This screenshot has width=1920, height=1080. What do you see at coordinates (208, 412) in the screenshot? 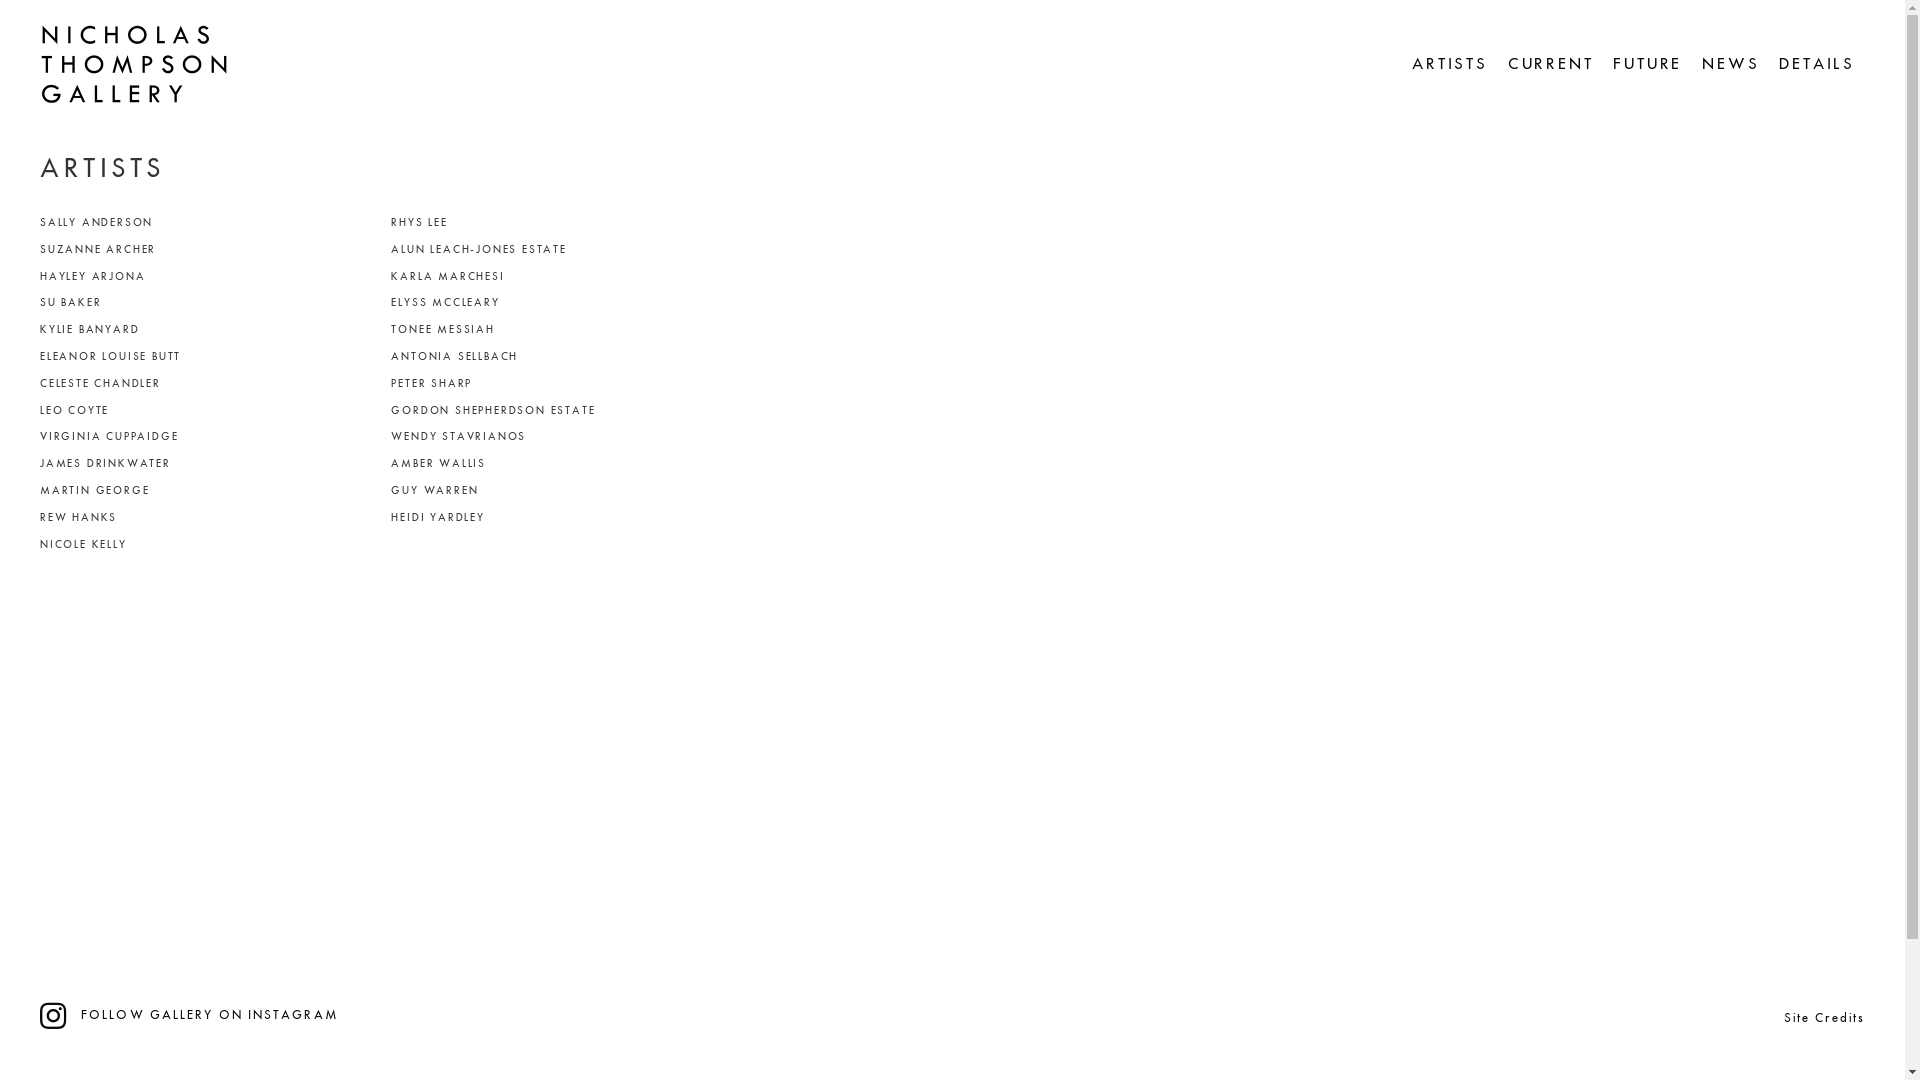
I see `LEO COYTE` at bounding box center [208, 412].